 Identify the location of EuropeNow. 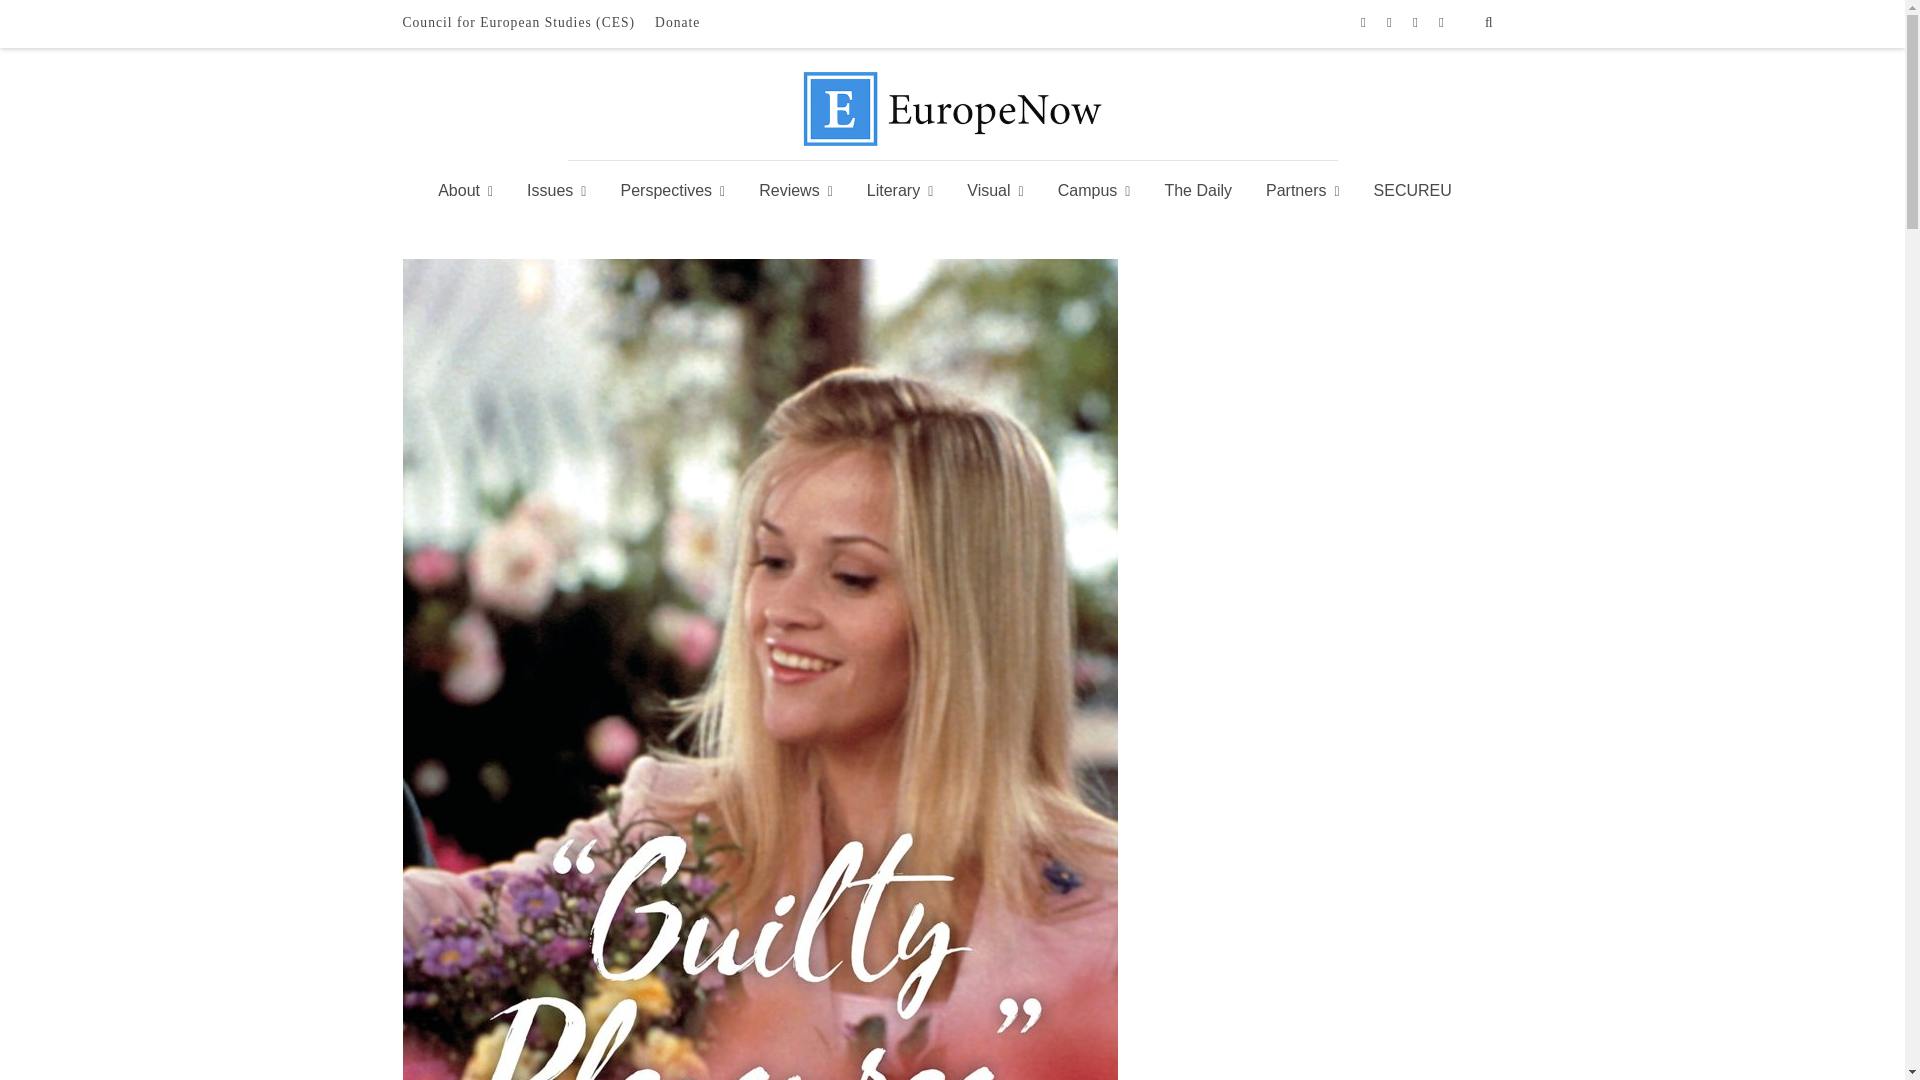
(952, 141).